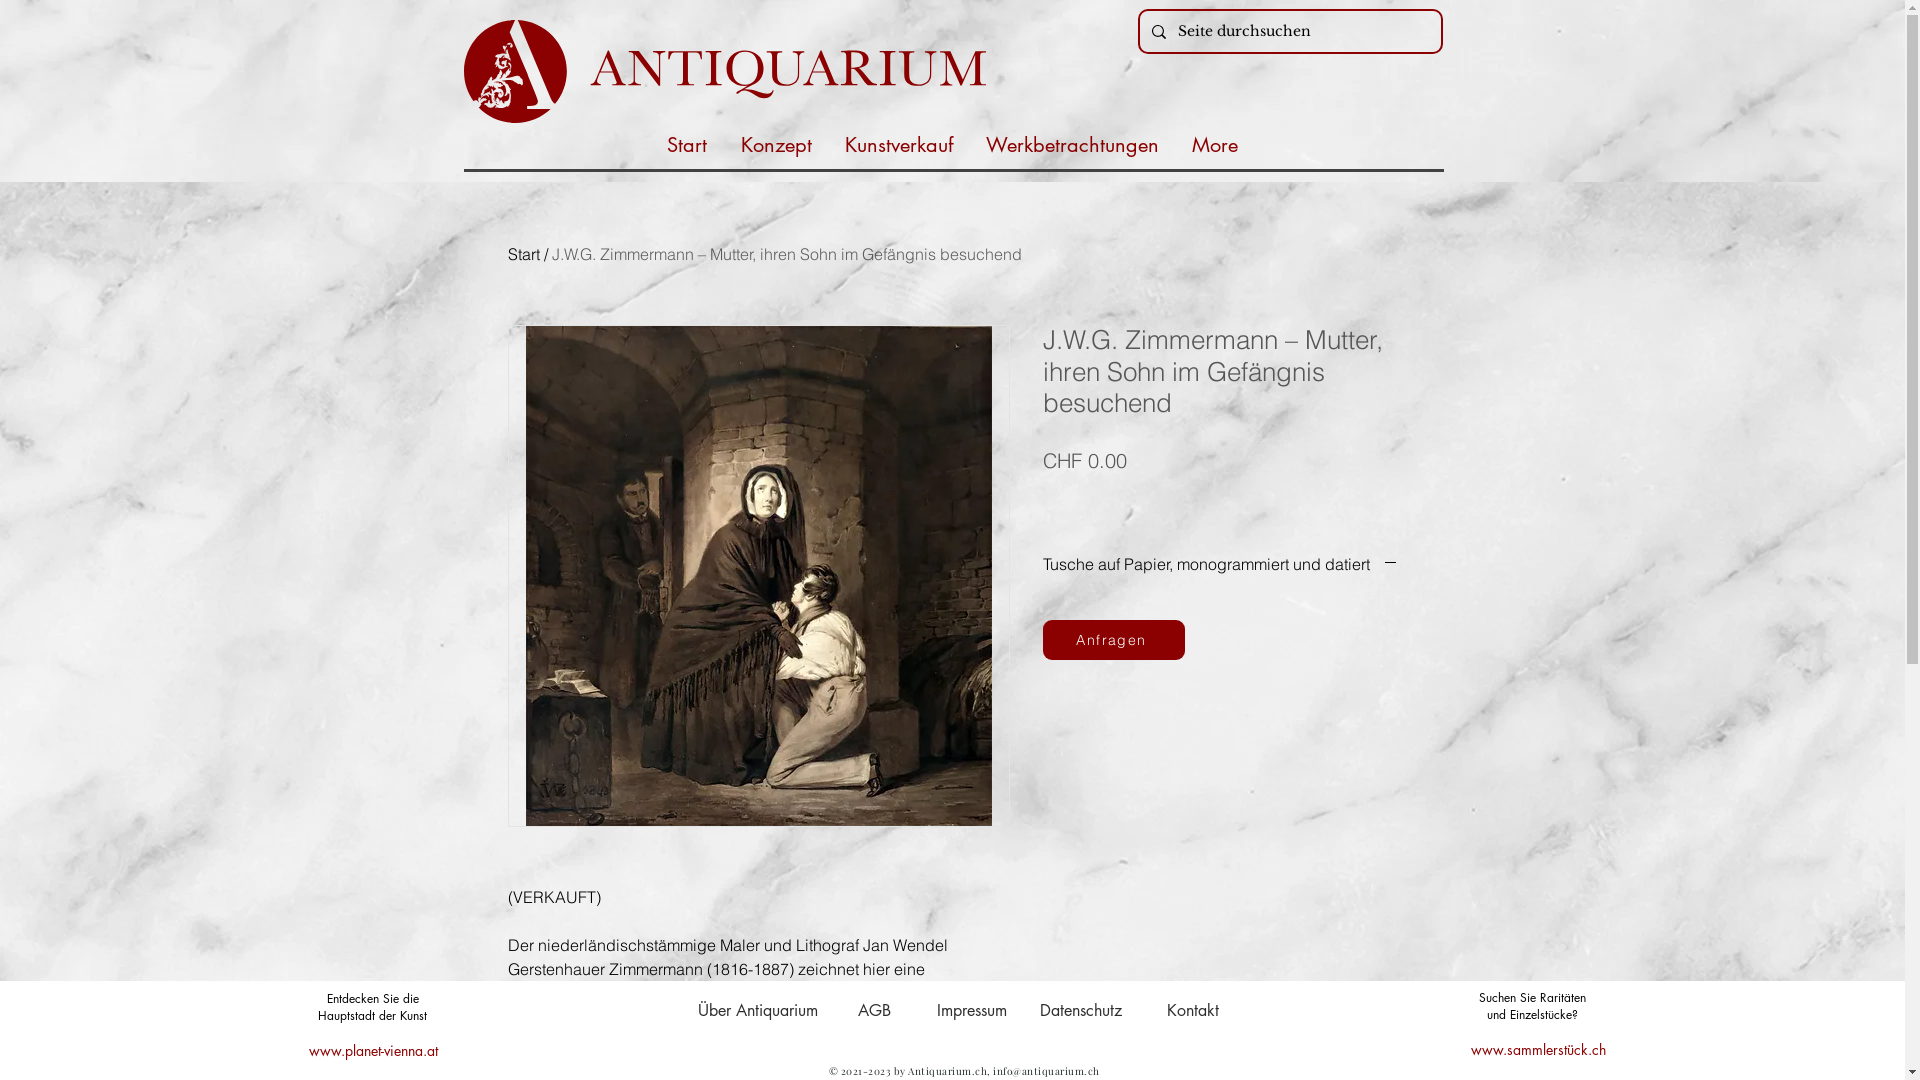 The height and width of the screenshot is (1080, 1920). What do you see at coordinates (1193, 1011) in the screenshot?
I see `Kontakt` at bounding box center [1193, 1011].